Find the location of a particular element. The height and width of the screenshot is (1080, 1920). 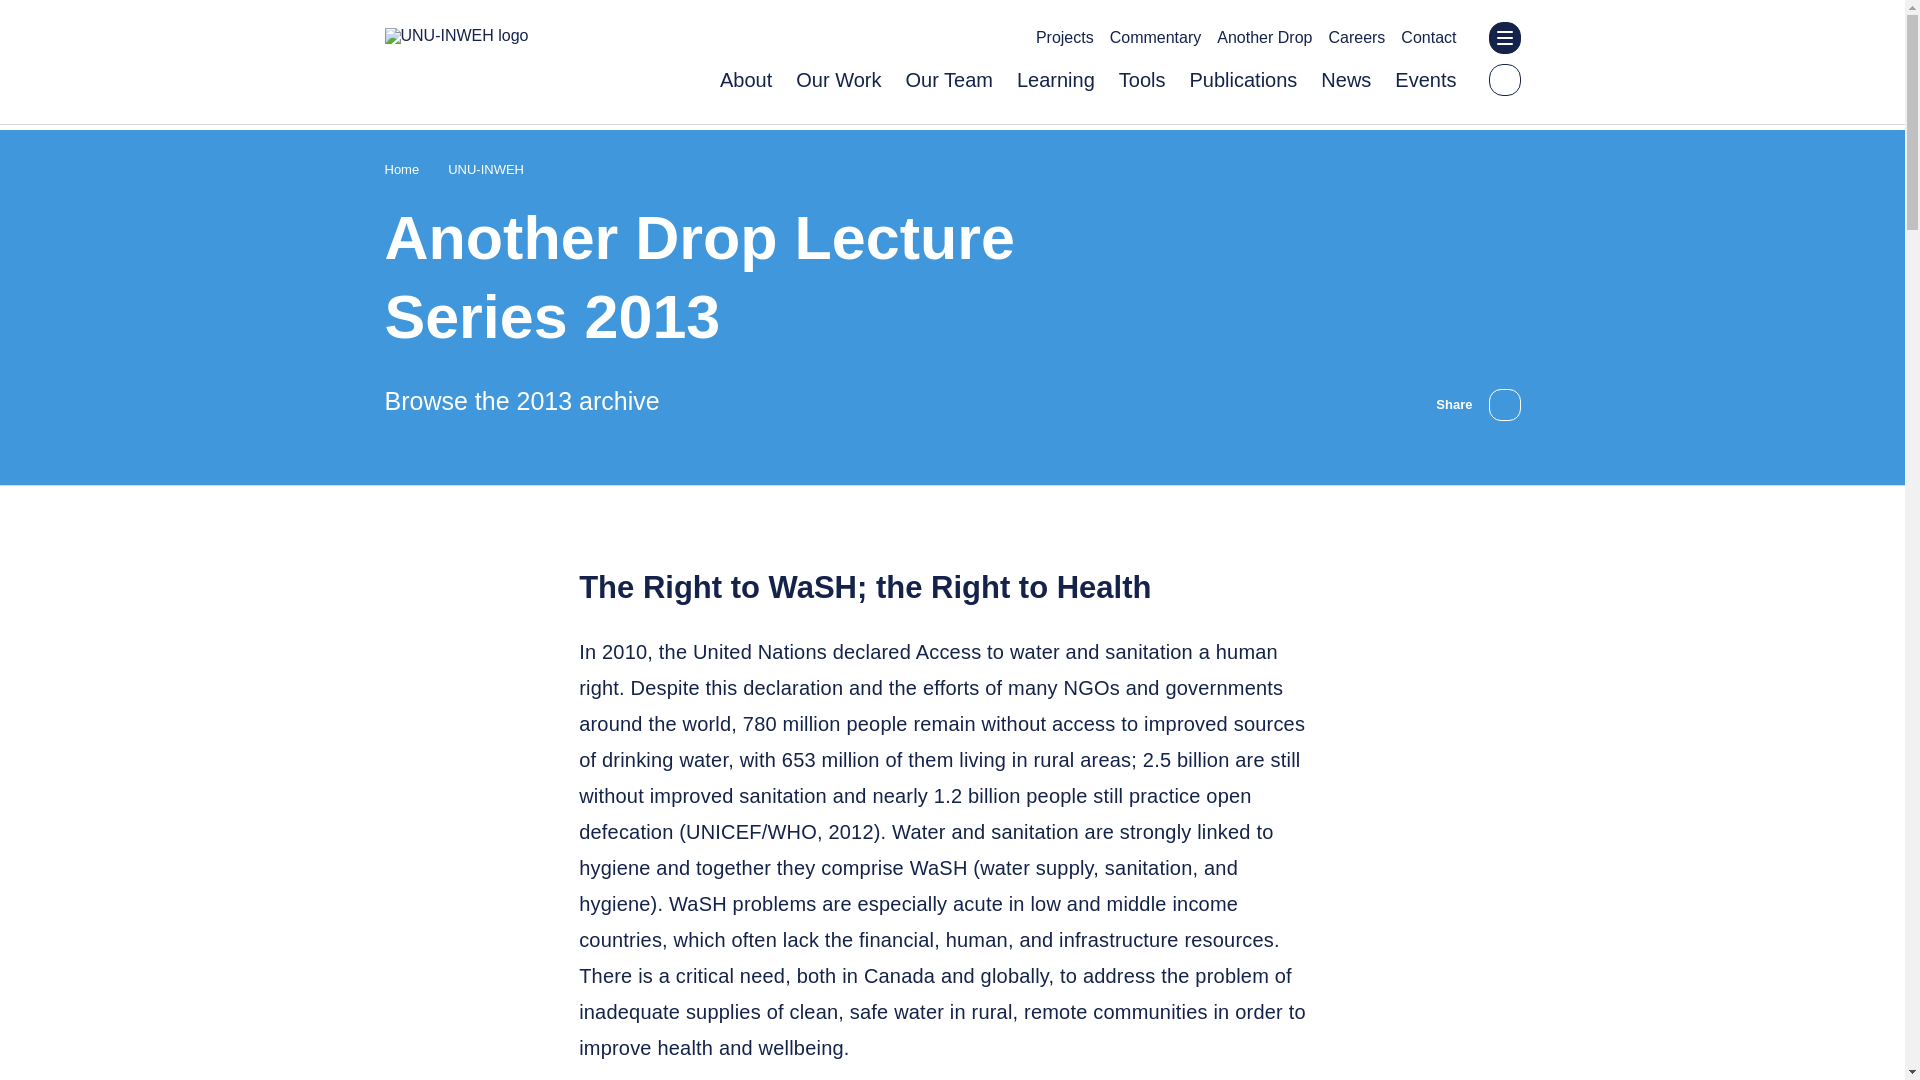

Go back to the homepage is located at coordinates (456, 36).